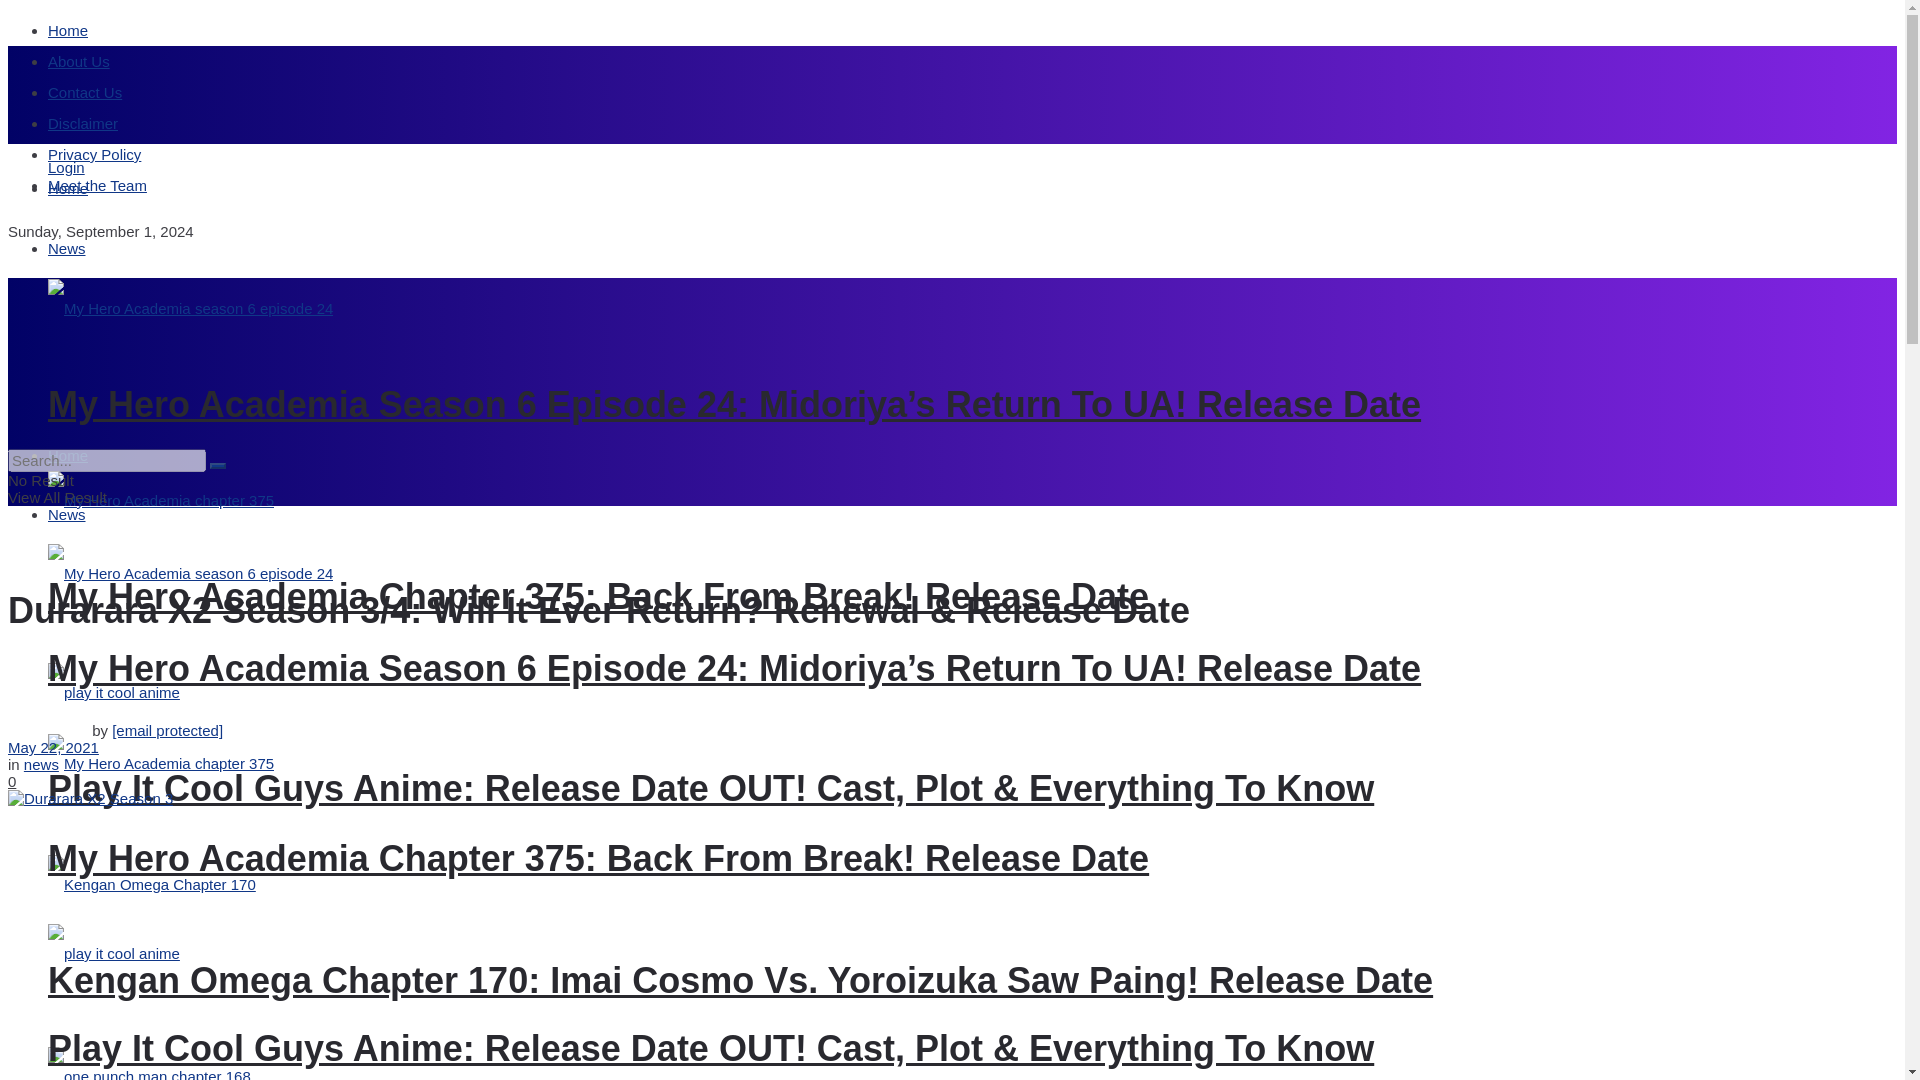  Describe the element at coordinates (68, 30) in the screenshot. I see `Home` at that location.